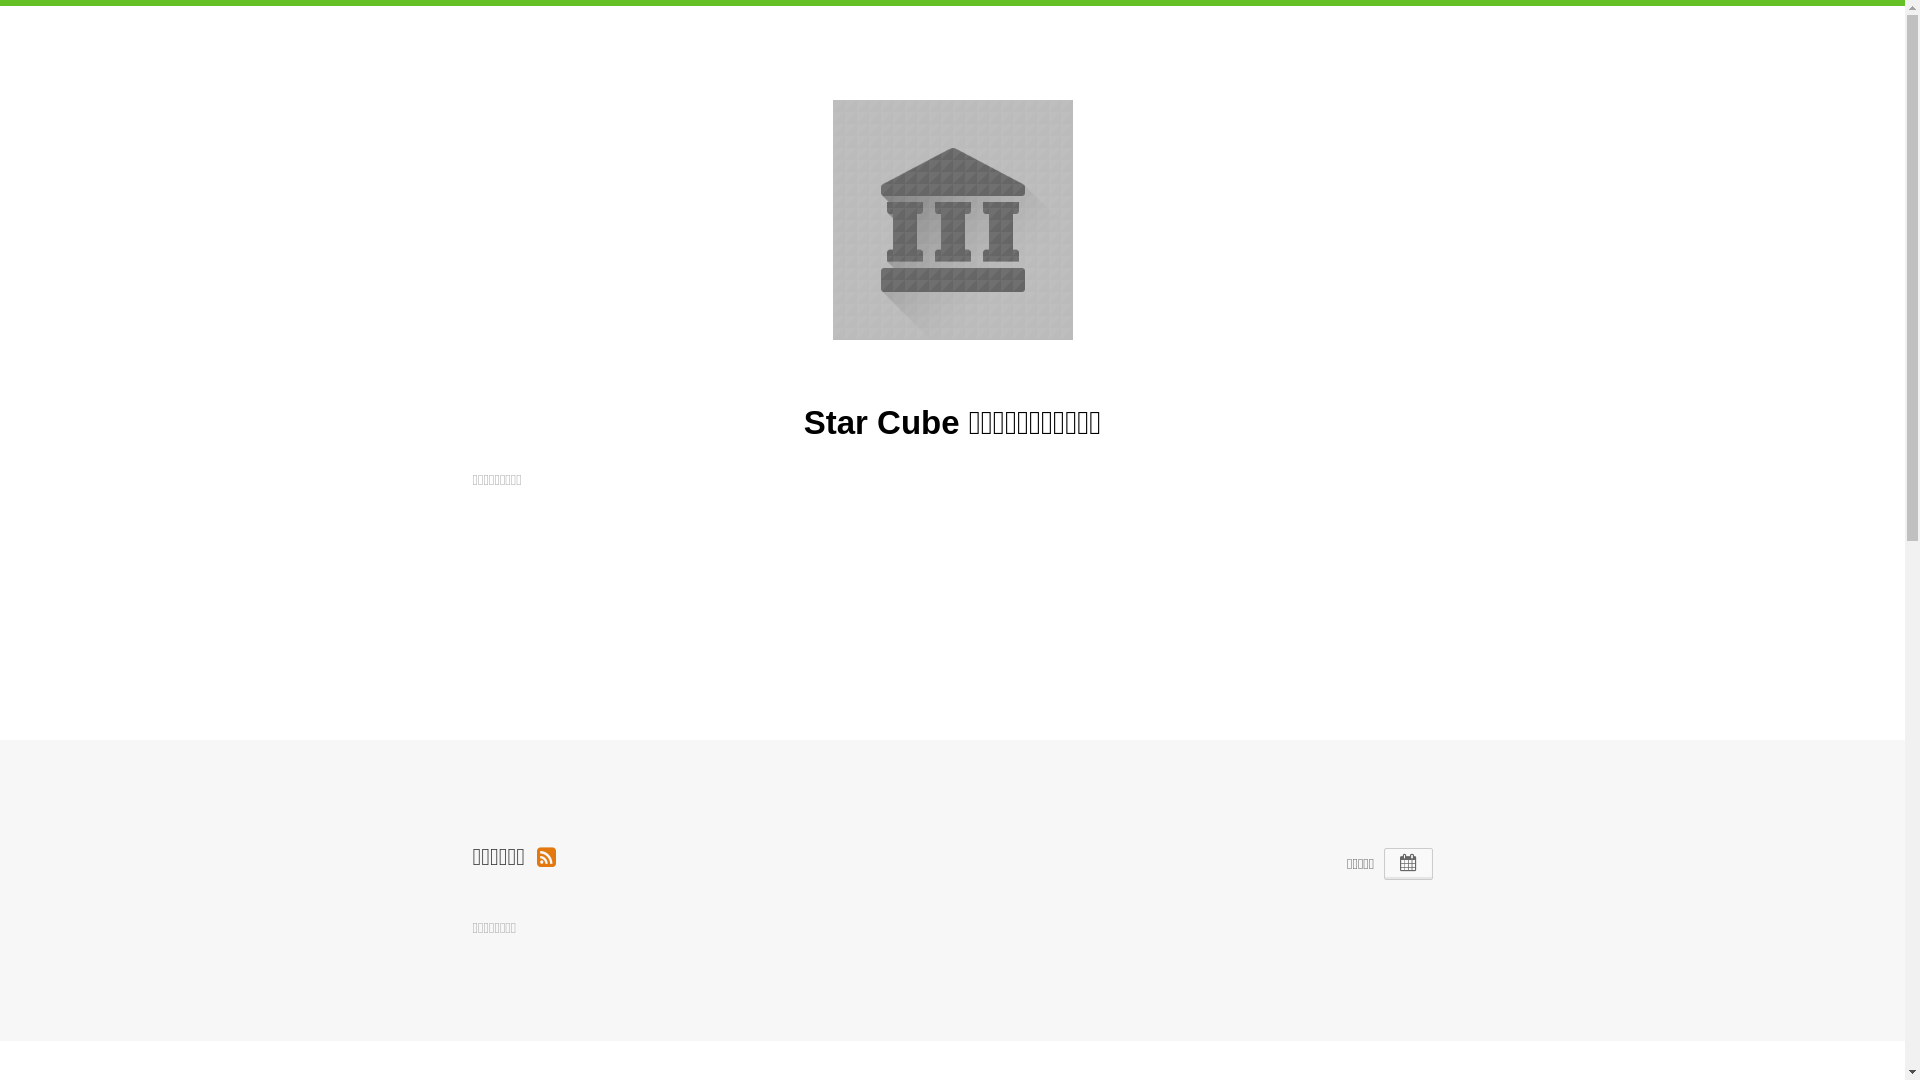 This screenshot has height=1080, width=1920. I want to click on Organization Events RSS, so click(546, 856).